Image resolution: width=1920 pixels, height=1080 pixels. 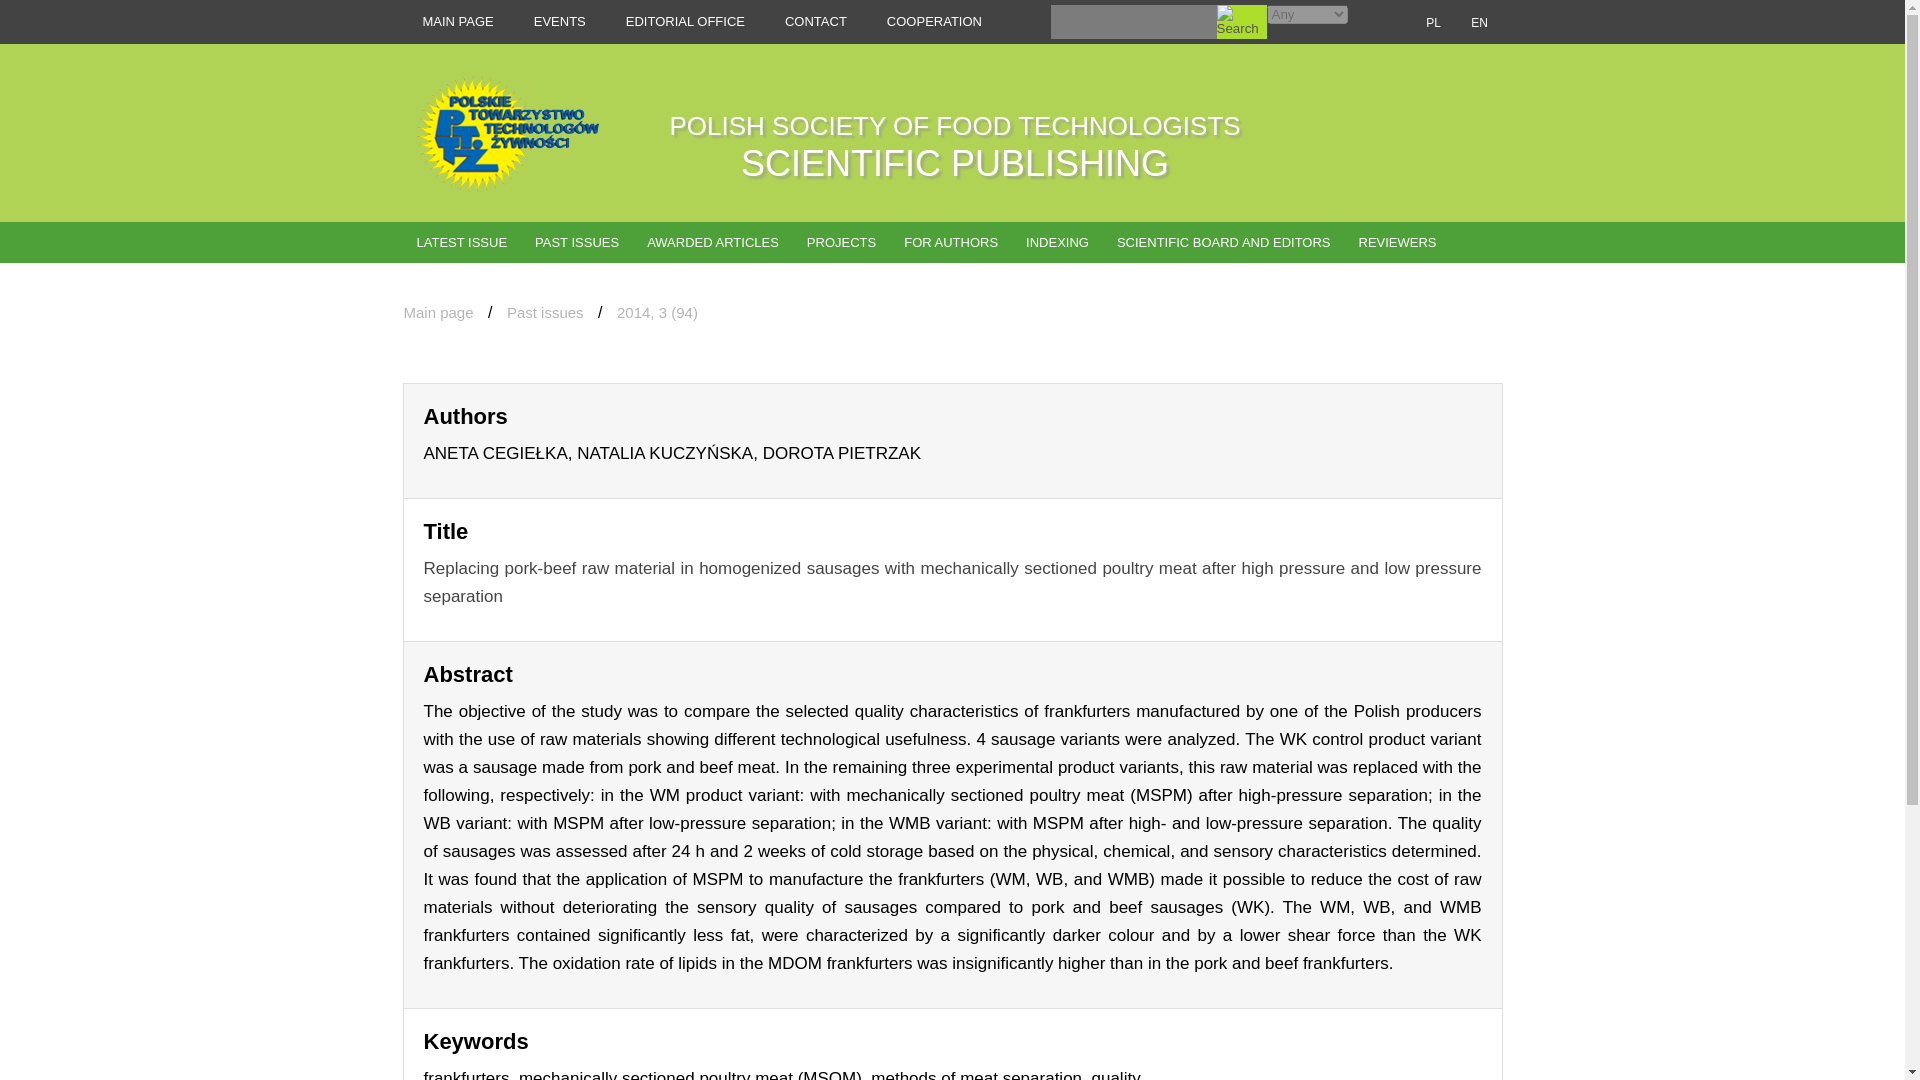 What do you see at coordinates (1478, 22) in the screenshot?
I see `EN` at bounding box center [1478, 22].